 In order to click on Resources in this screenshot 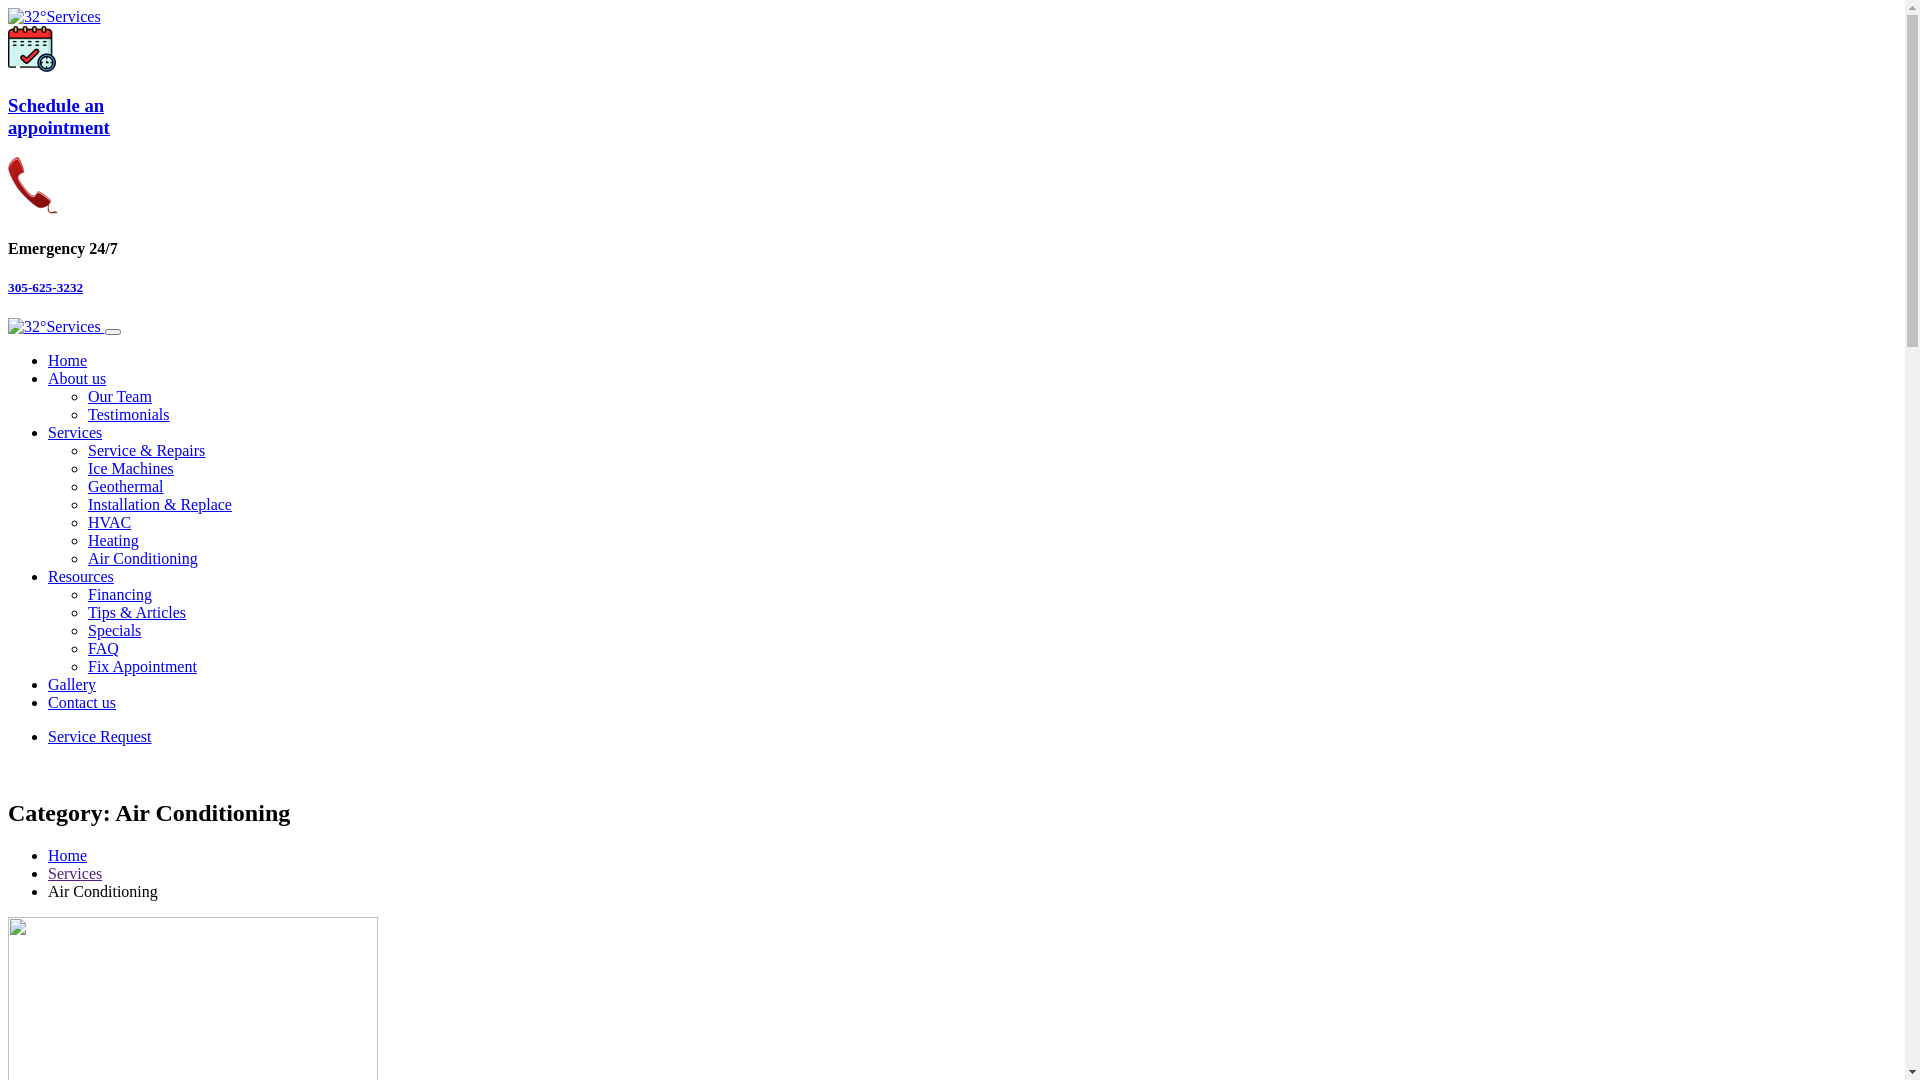, I will do `click(81, 576)`.